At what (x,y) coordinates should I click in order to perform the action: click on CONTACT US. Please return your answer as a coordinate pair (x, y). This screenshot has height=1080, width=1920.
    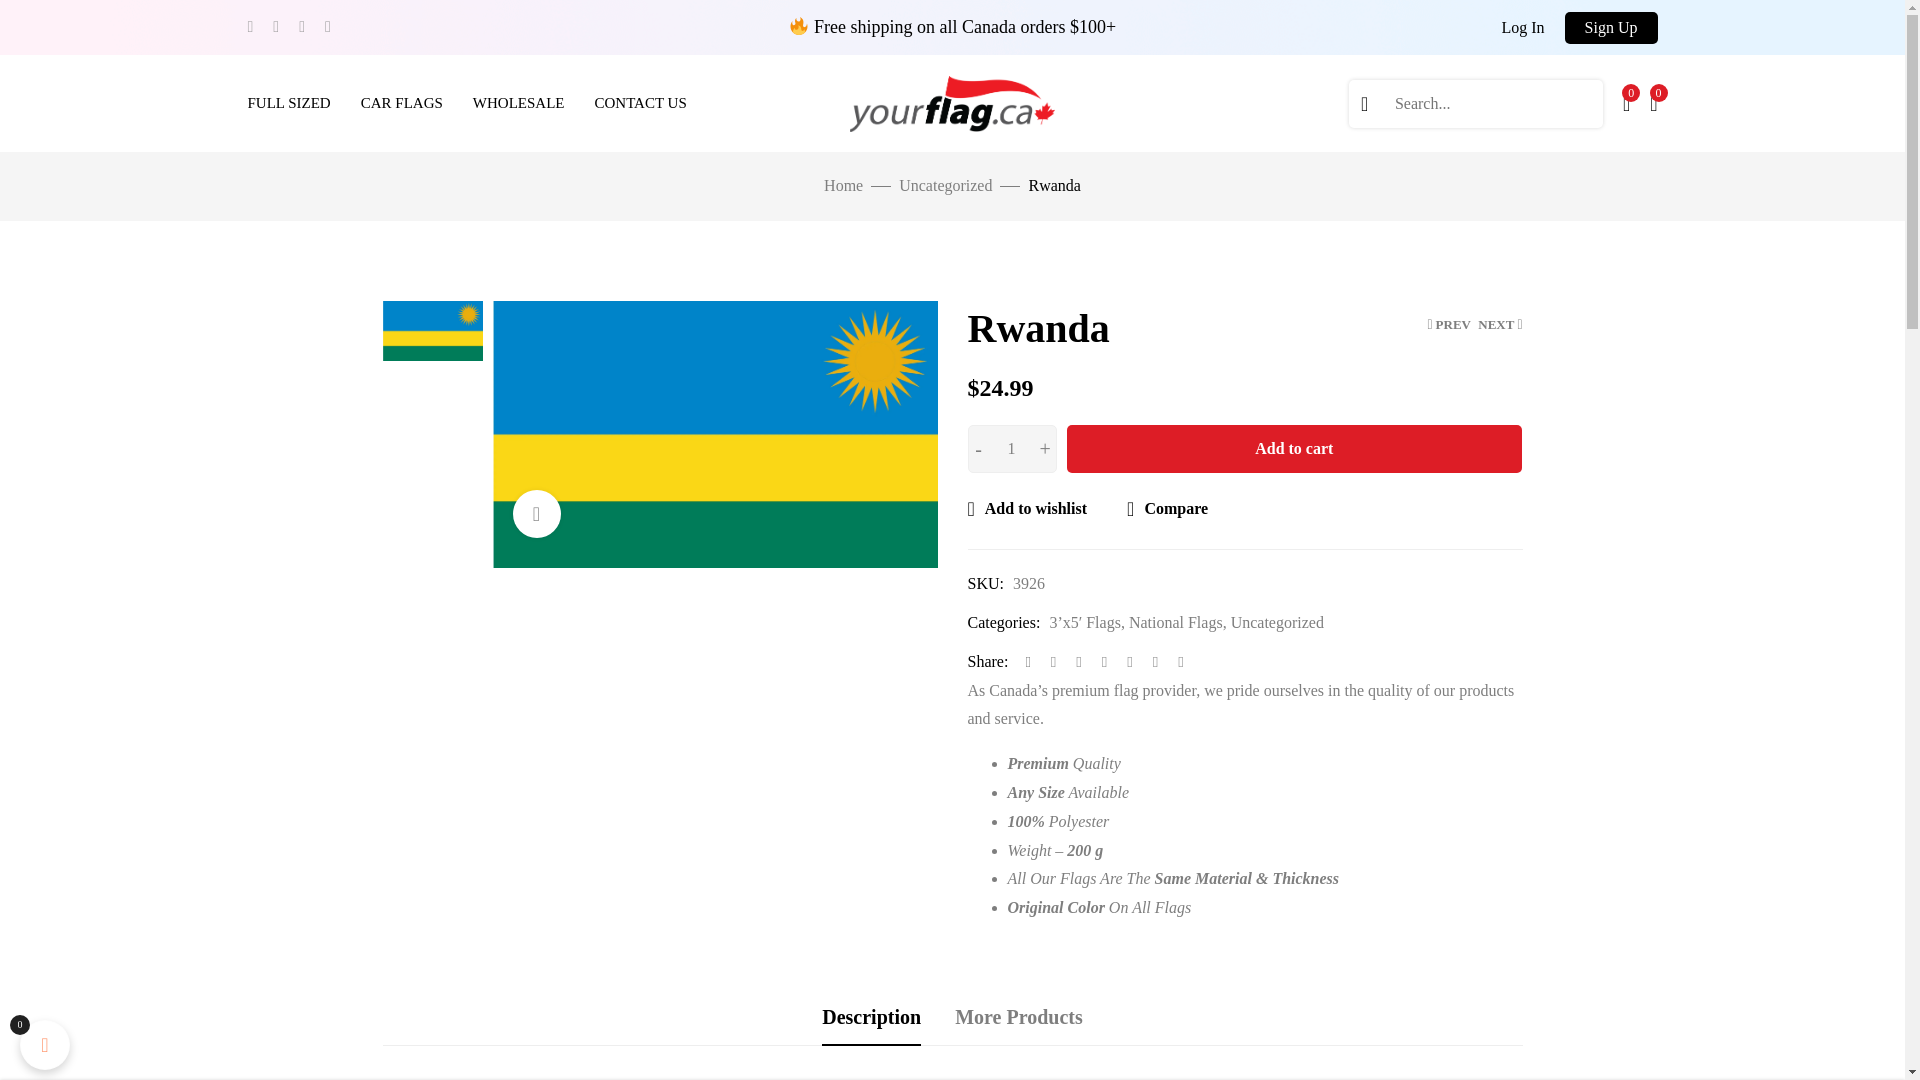
    Looking at the image, I should click on (640, 104).